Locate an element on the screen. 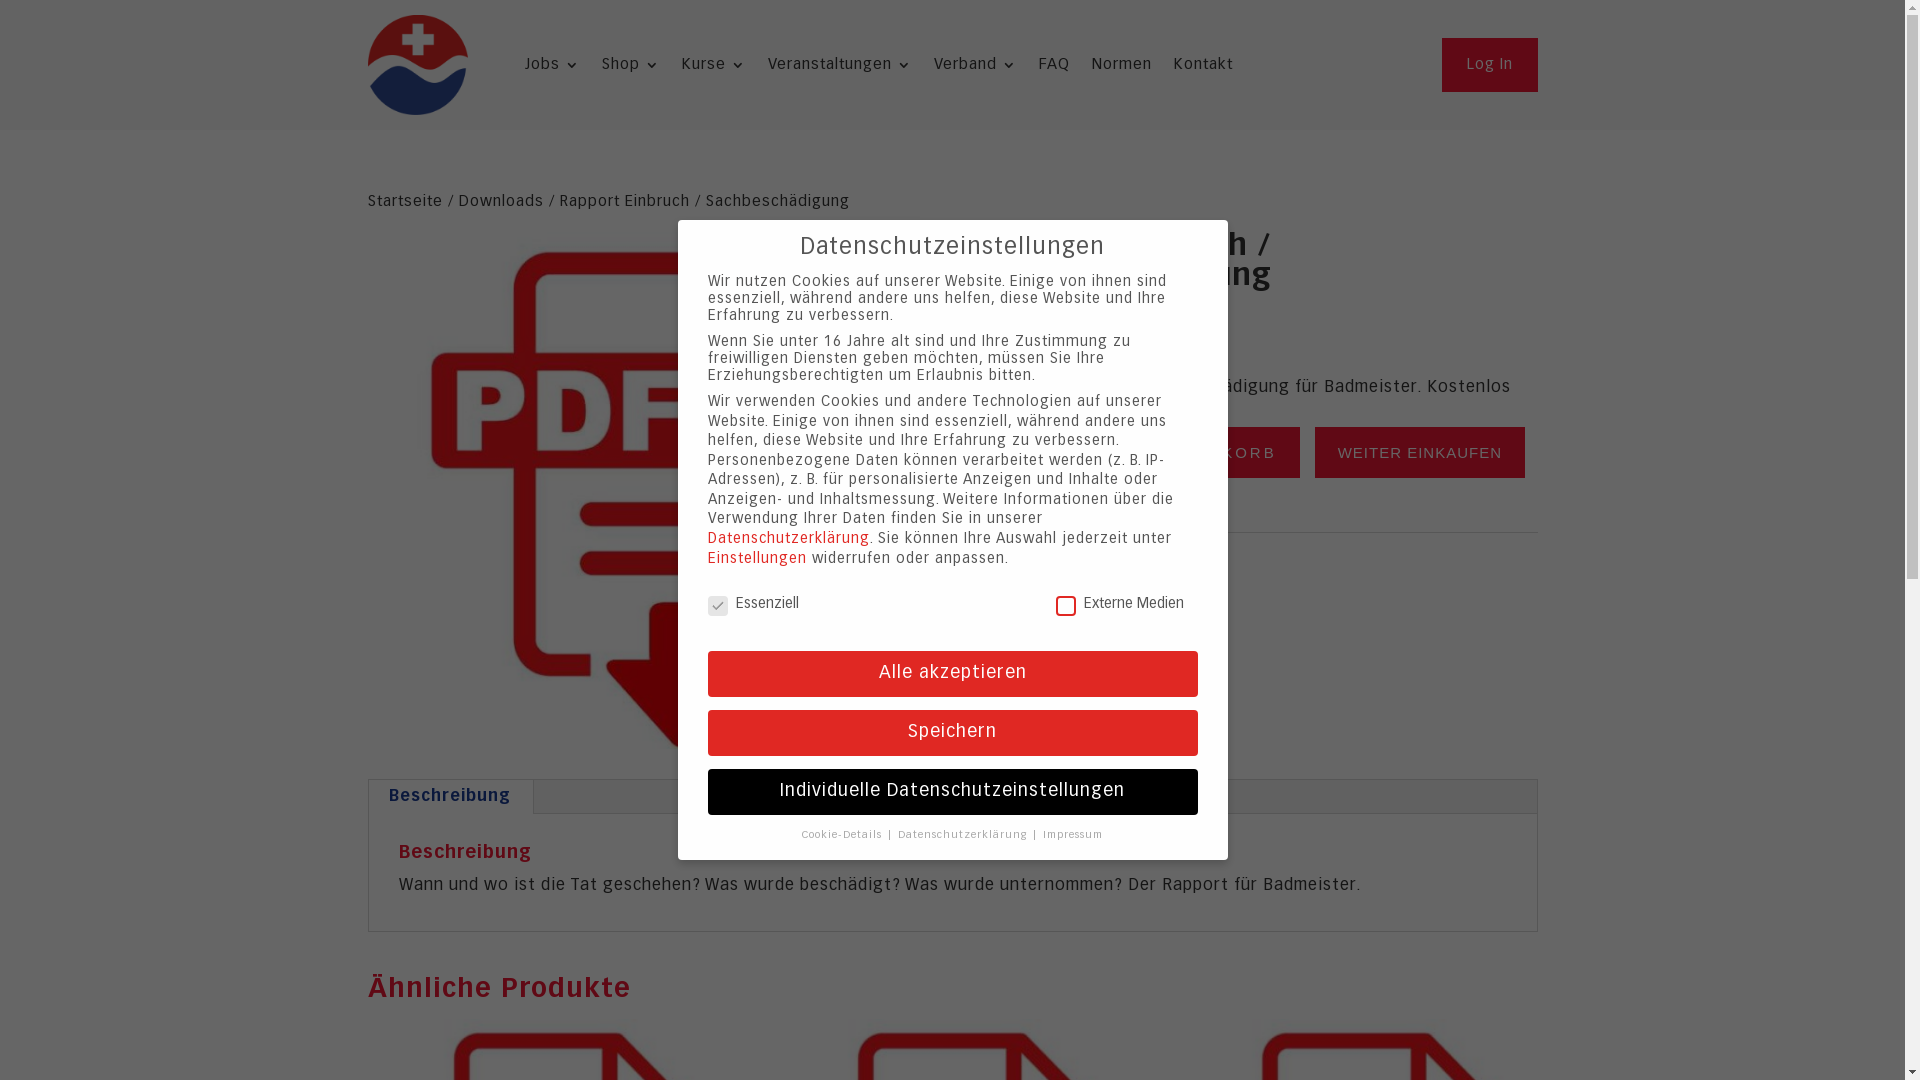  Individuelle Datenschutzeinstellungen is located at coordinates (953, 792).